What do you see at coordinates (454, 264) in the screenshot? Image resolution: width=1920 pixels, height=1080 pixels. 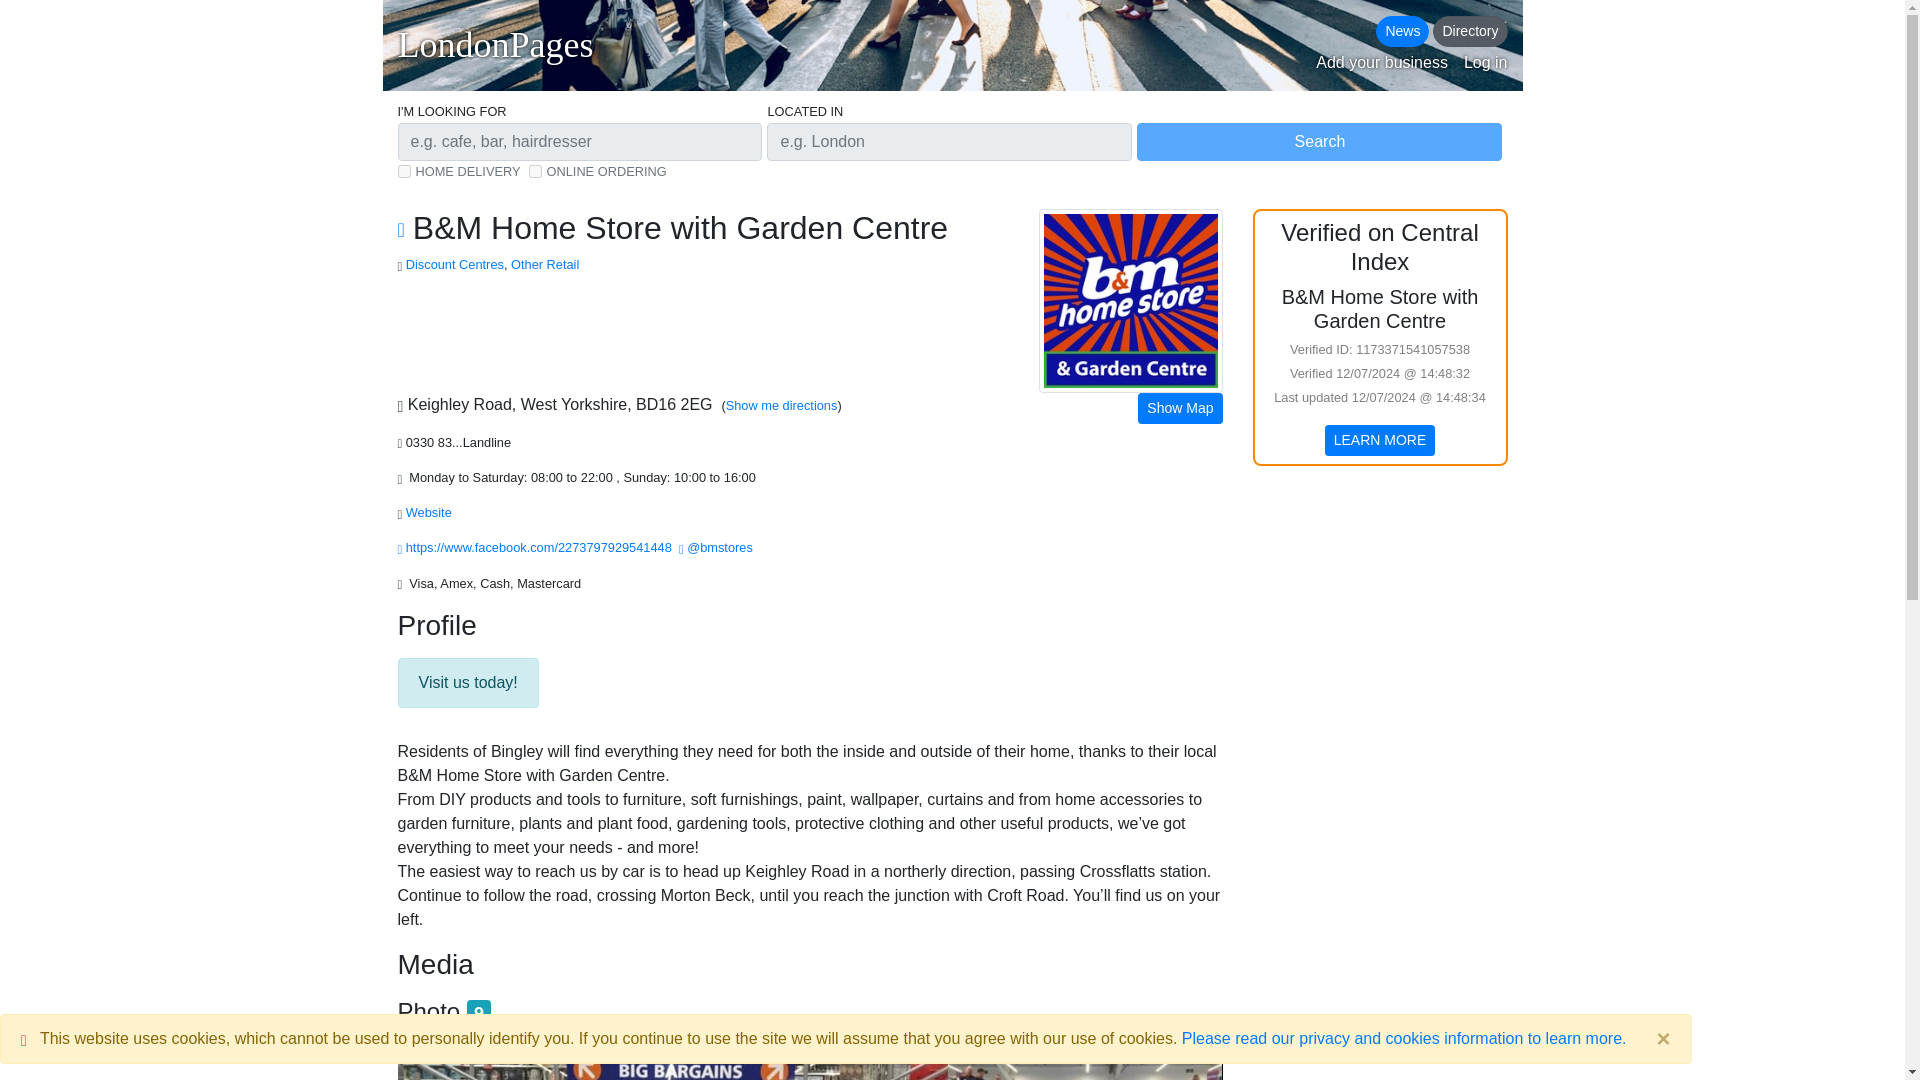 I see `Discount Centres` at bounding box center [454, 264].